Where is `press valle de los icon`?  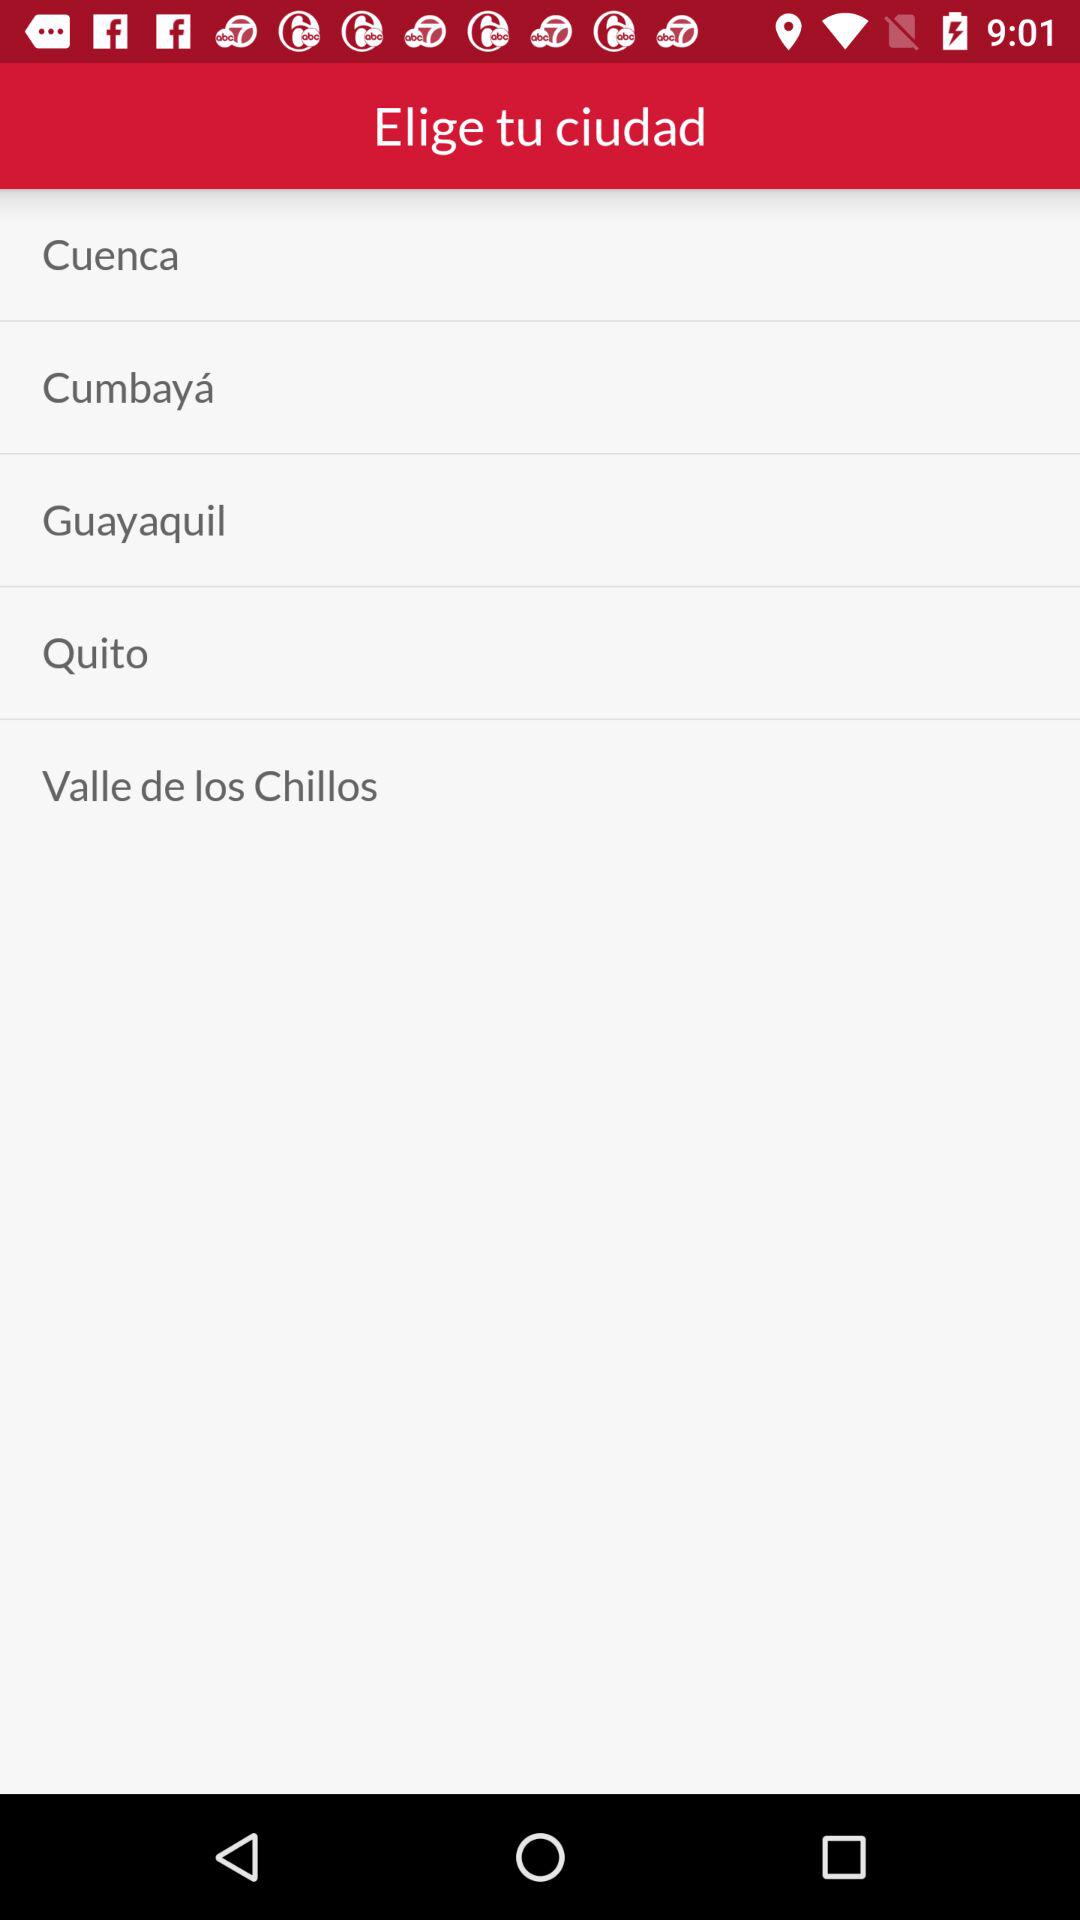 press valle de los icon is located at coordinates (210, 785).